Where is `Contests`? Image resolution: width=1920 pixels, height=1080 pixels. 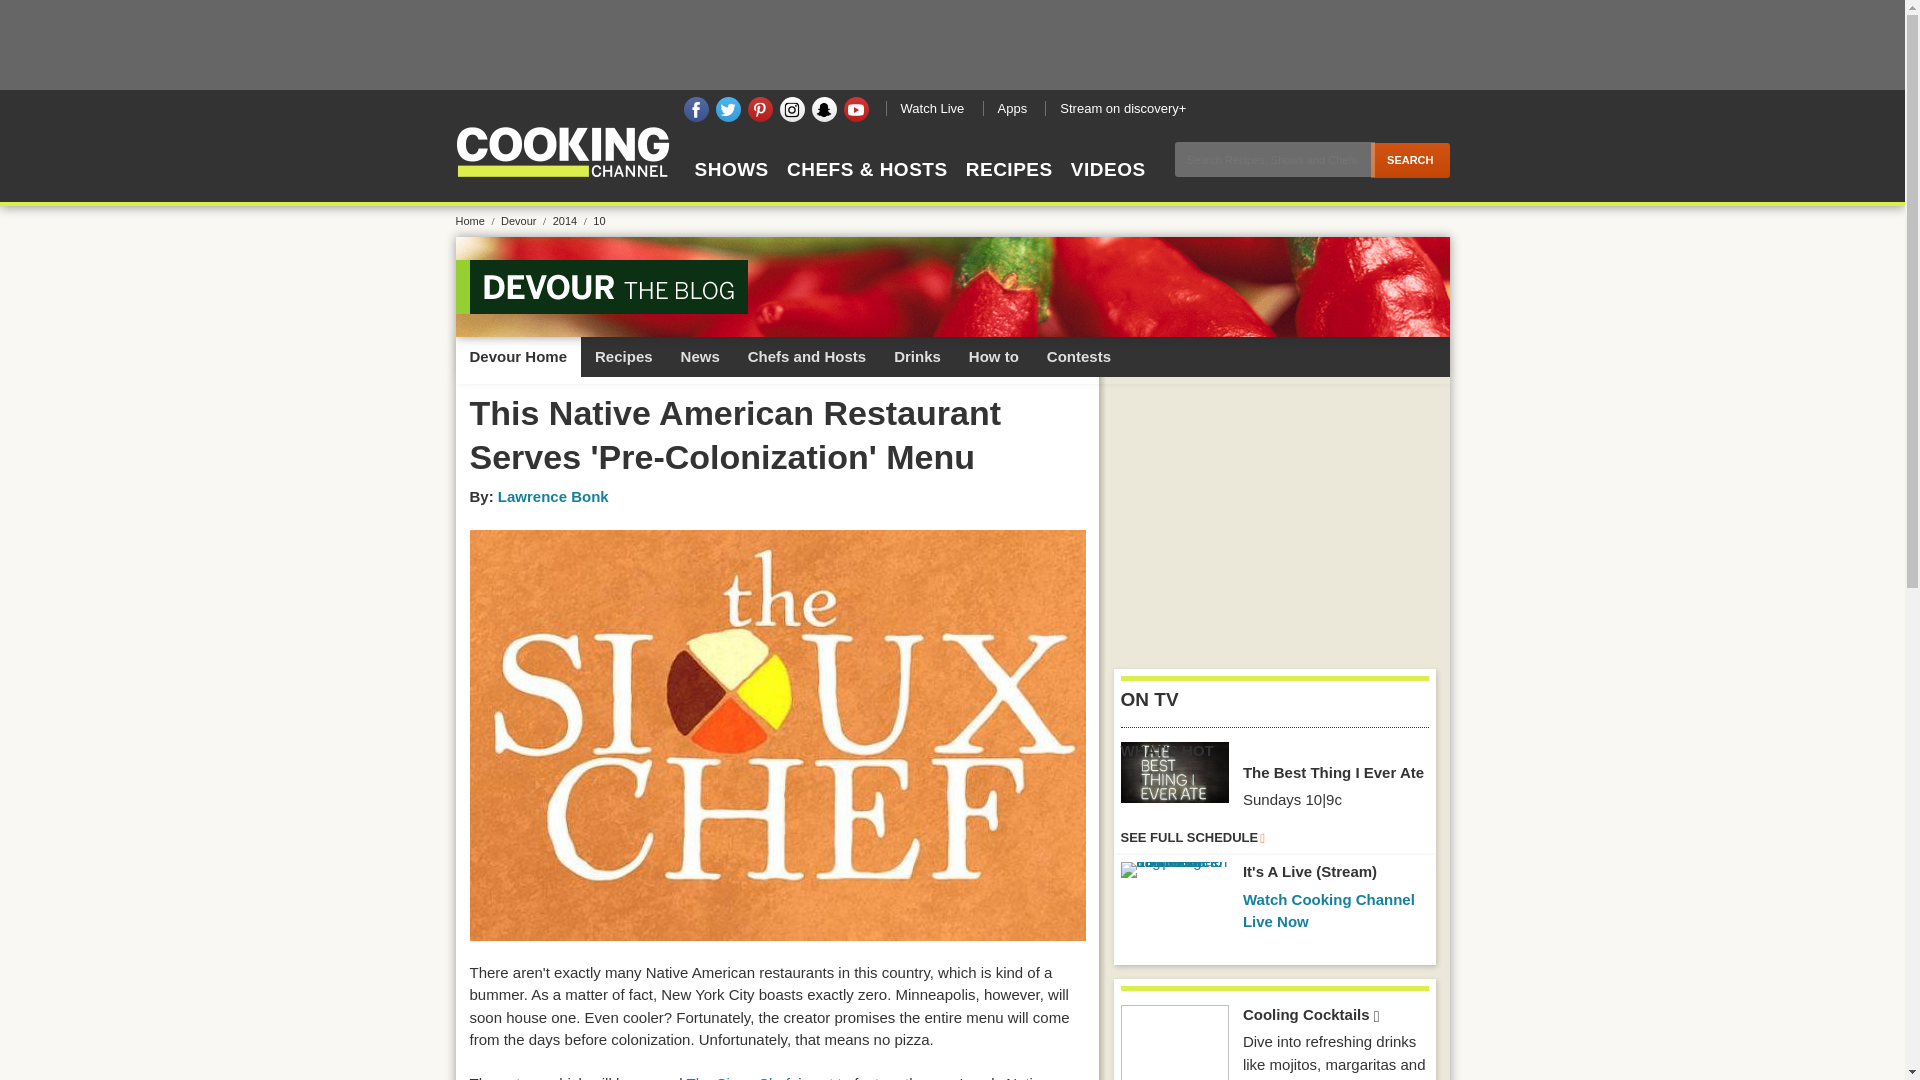
Contests is located at coordinates (1078, 356).